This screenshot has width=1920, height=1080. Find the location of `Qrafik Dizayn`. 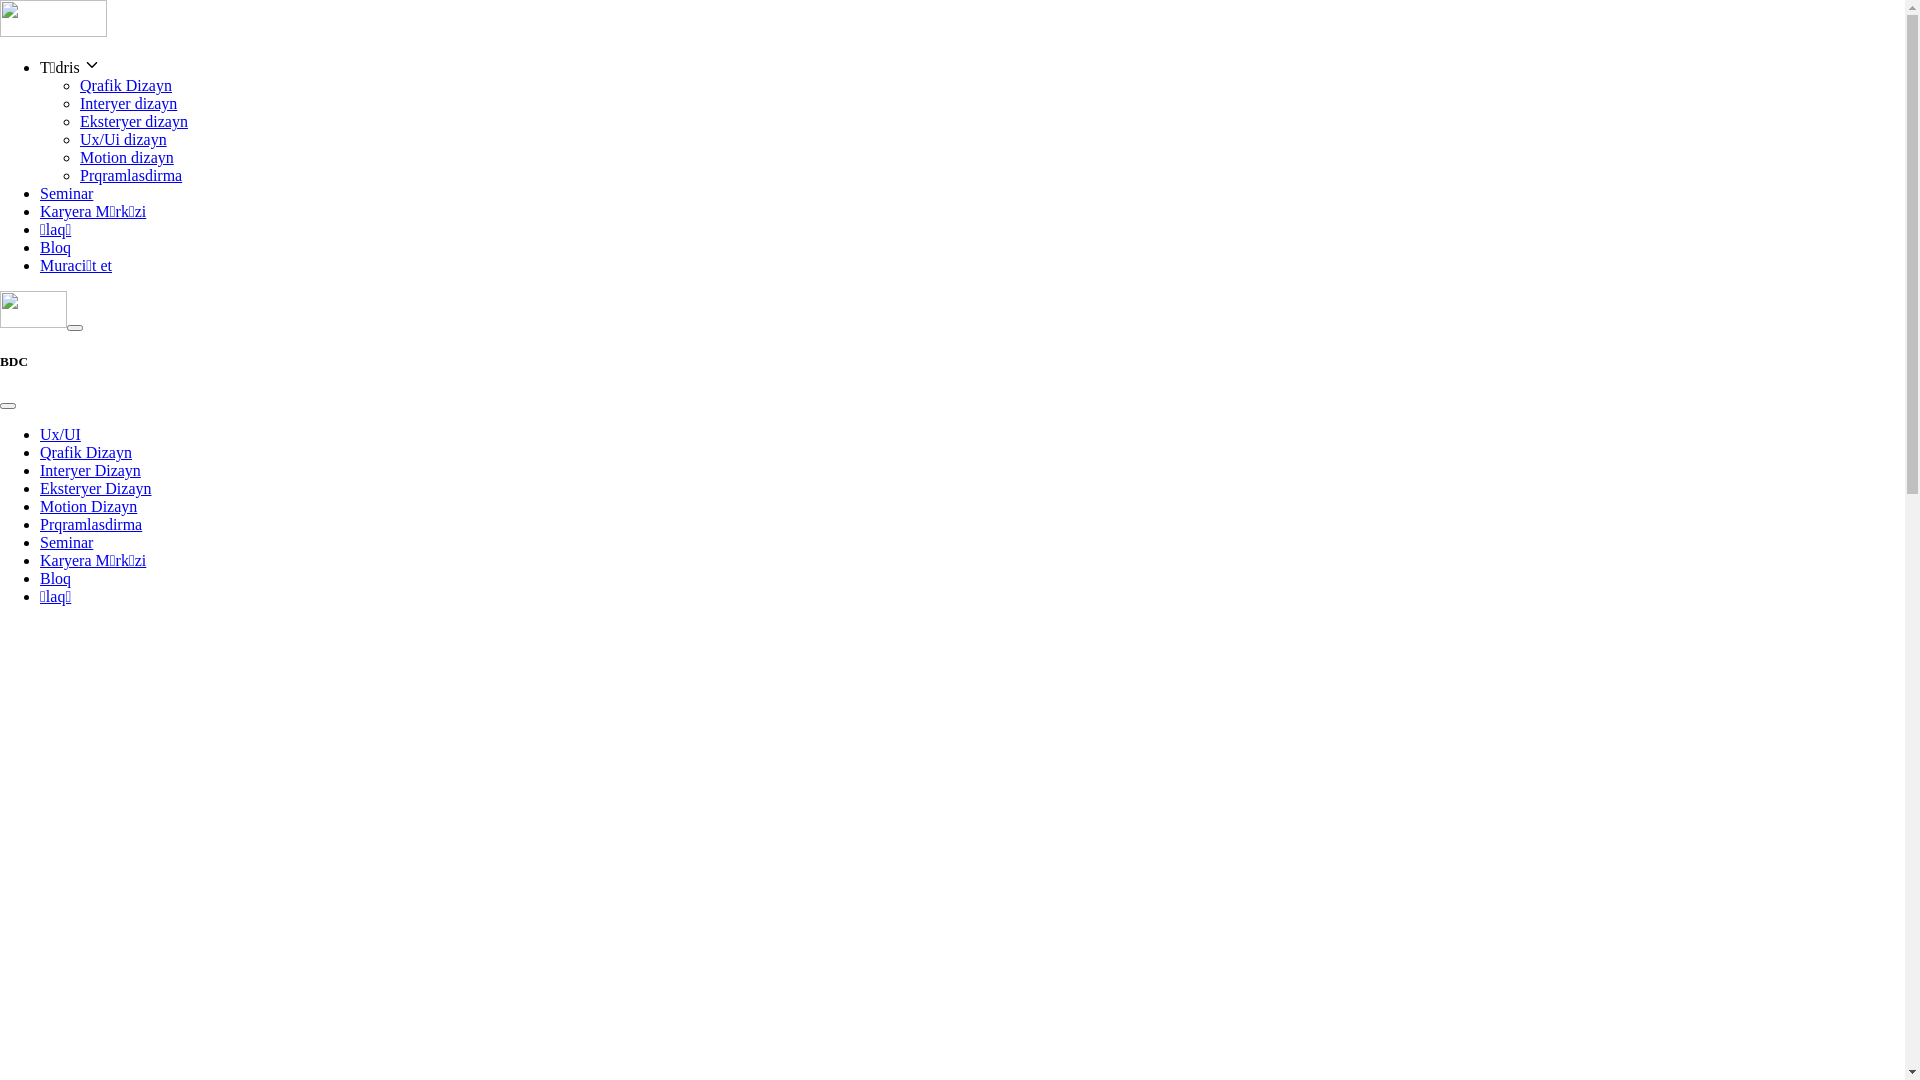

Qrafik Dizayn is located at coordinates (86, 452).